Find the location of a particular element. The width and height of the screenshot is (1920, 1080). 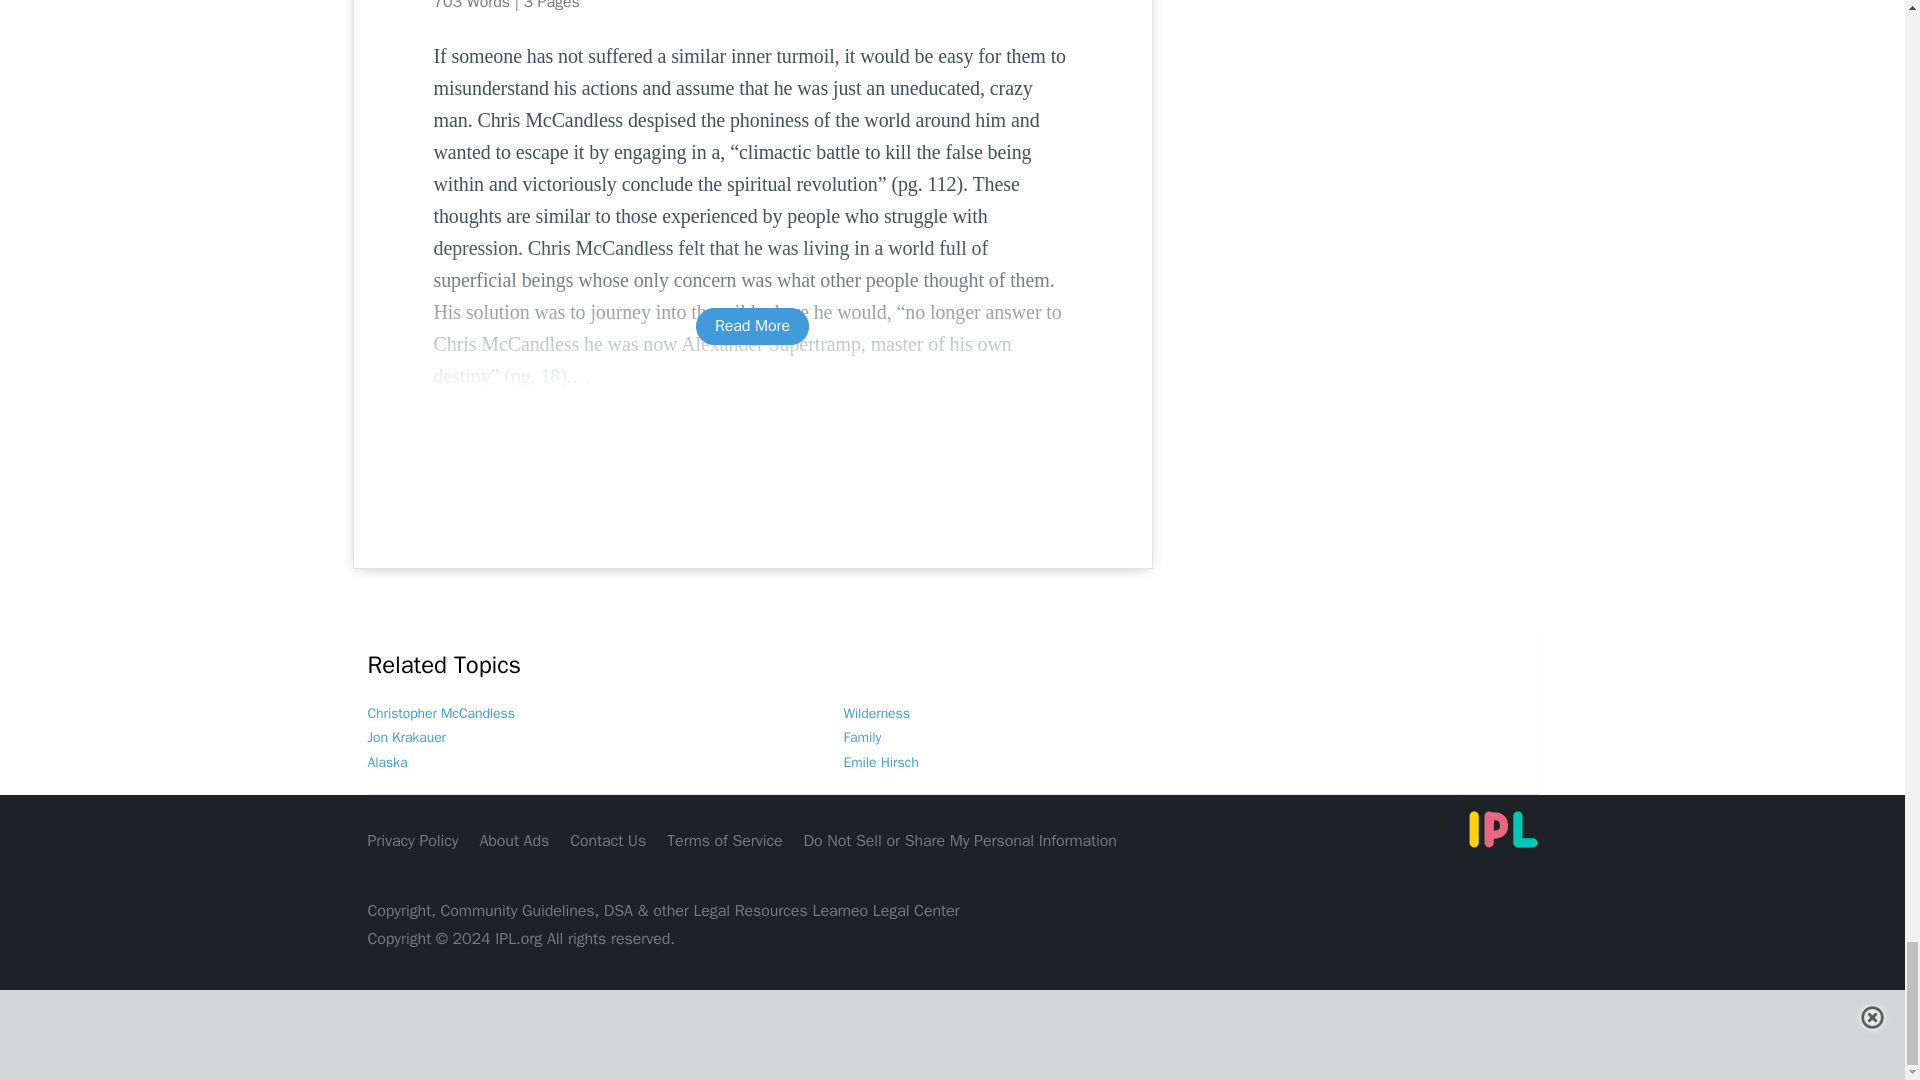

Contact Us is located at coordinates (608, 840).